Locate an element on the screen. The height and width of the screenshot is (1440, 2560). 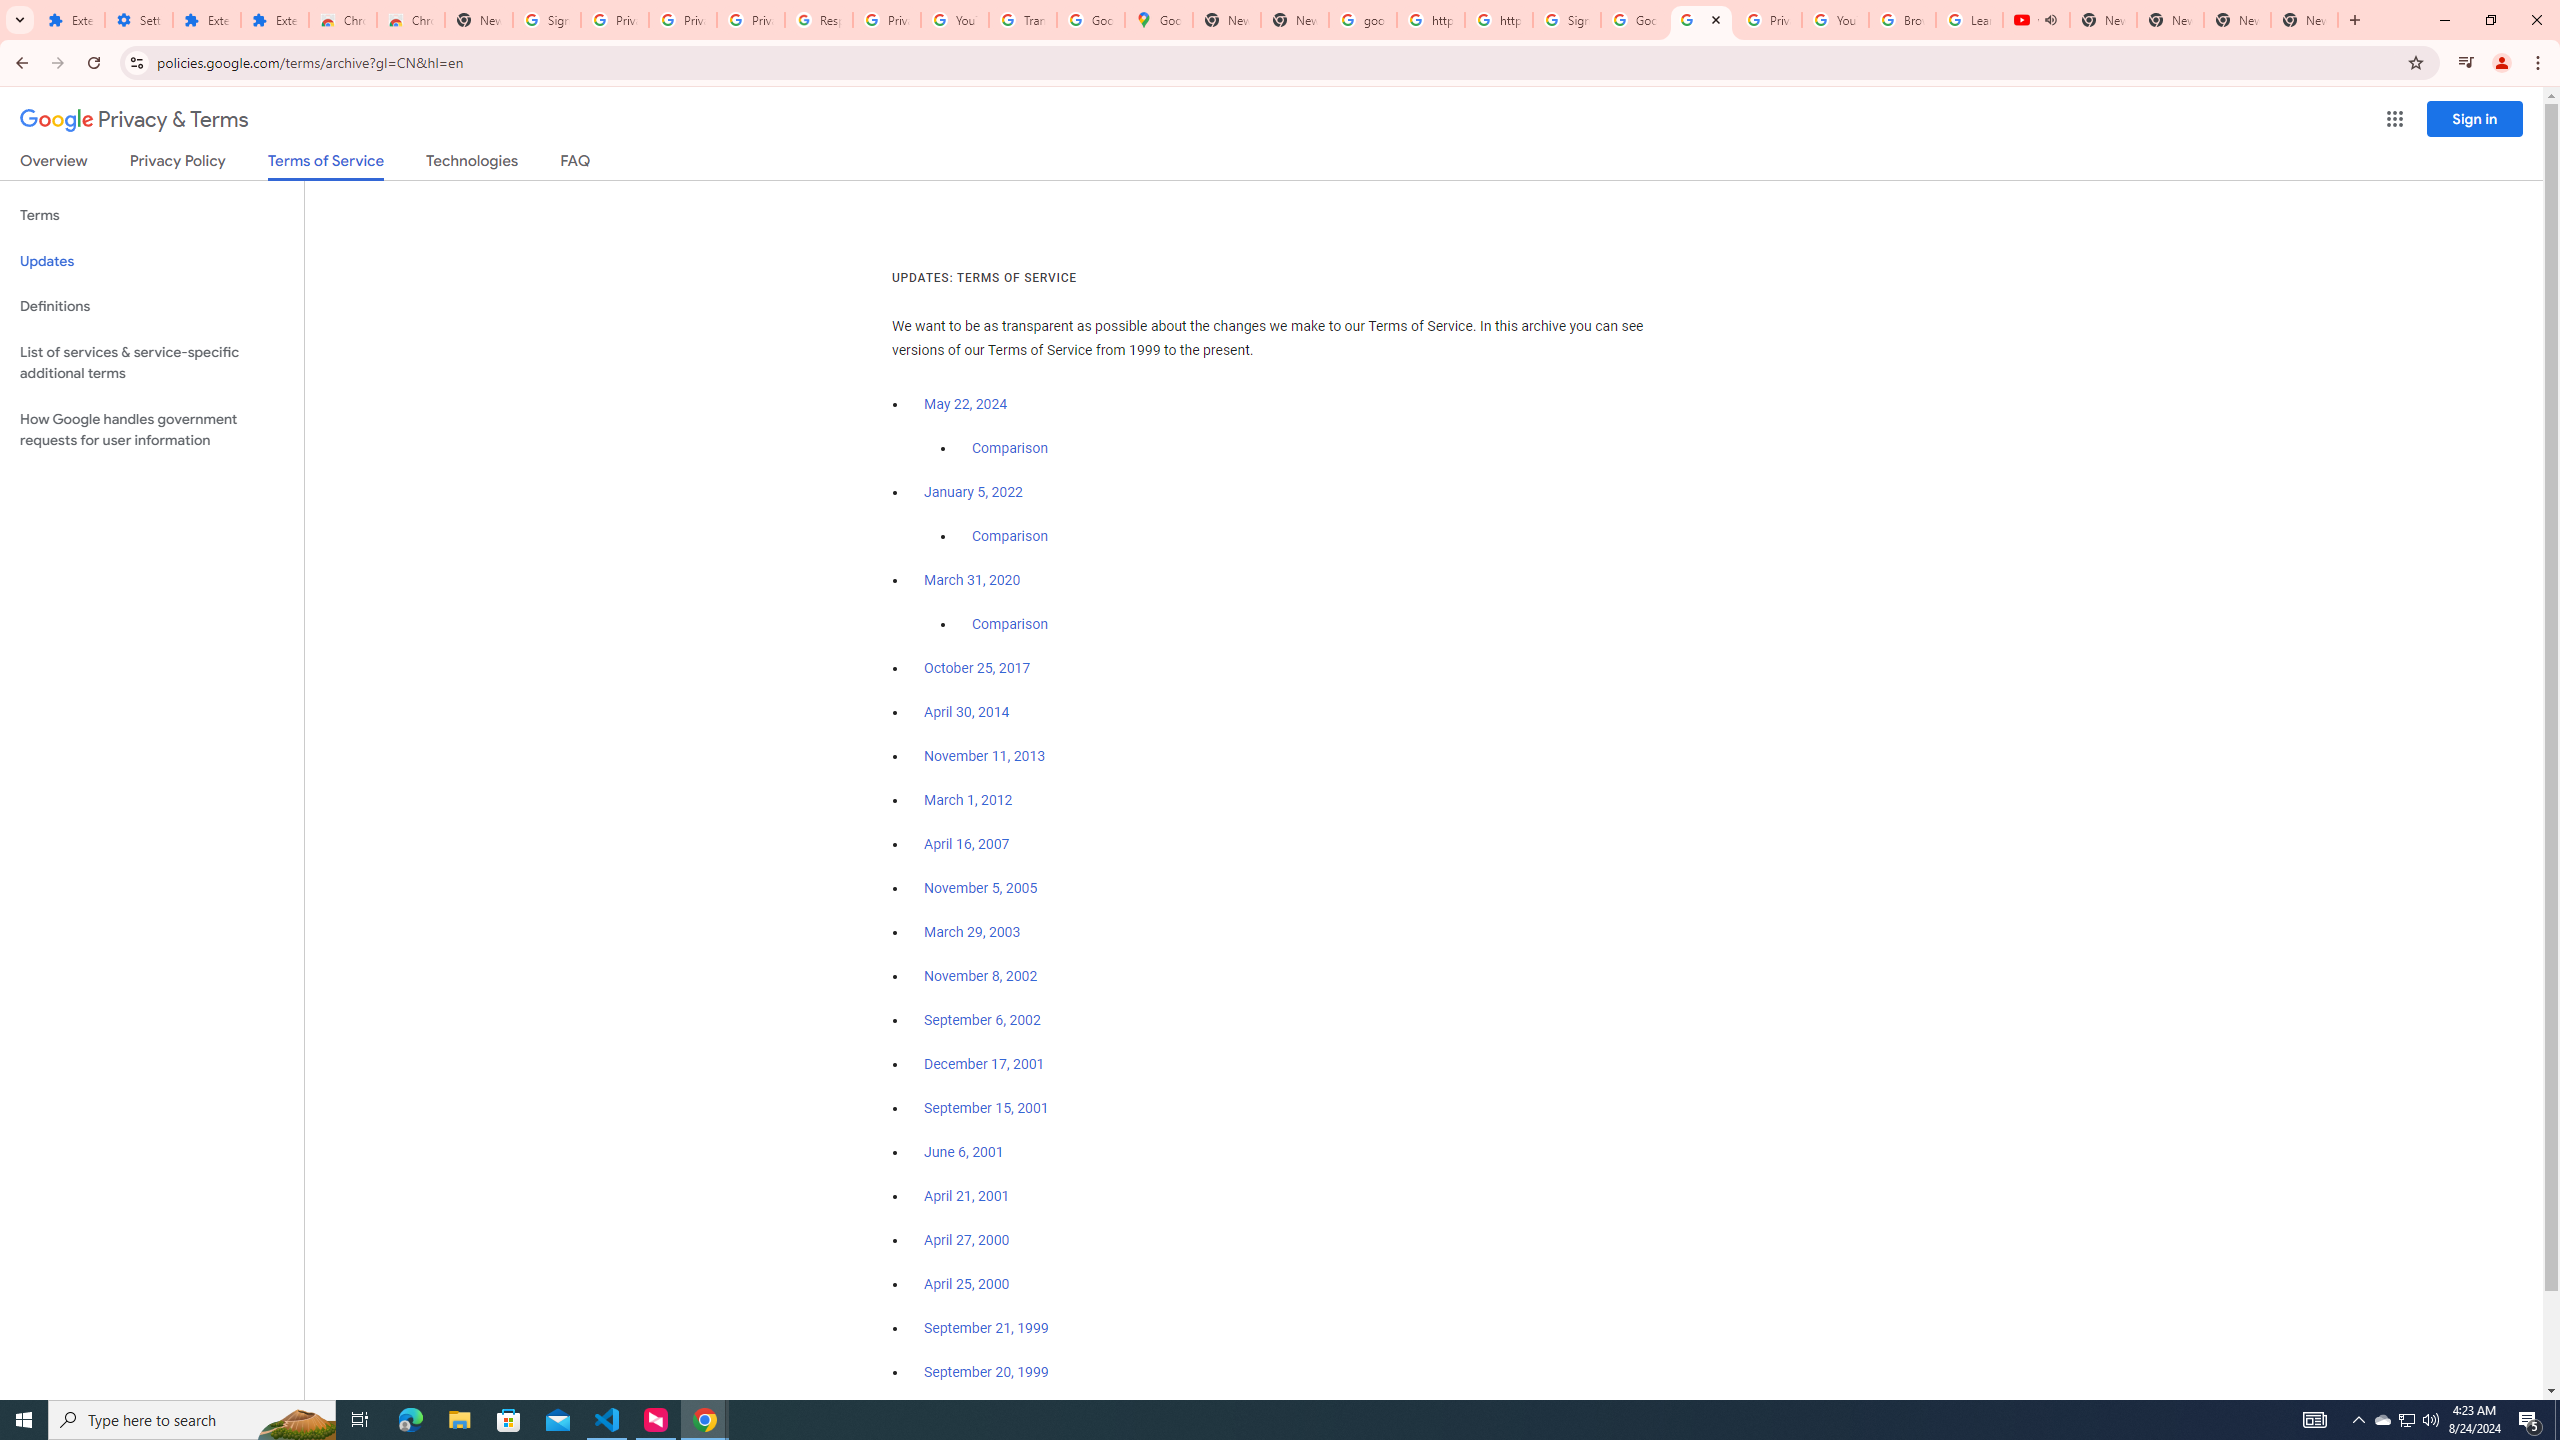
Google Maps is located at coordinates (1160, 20).